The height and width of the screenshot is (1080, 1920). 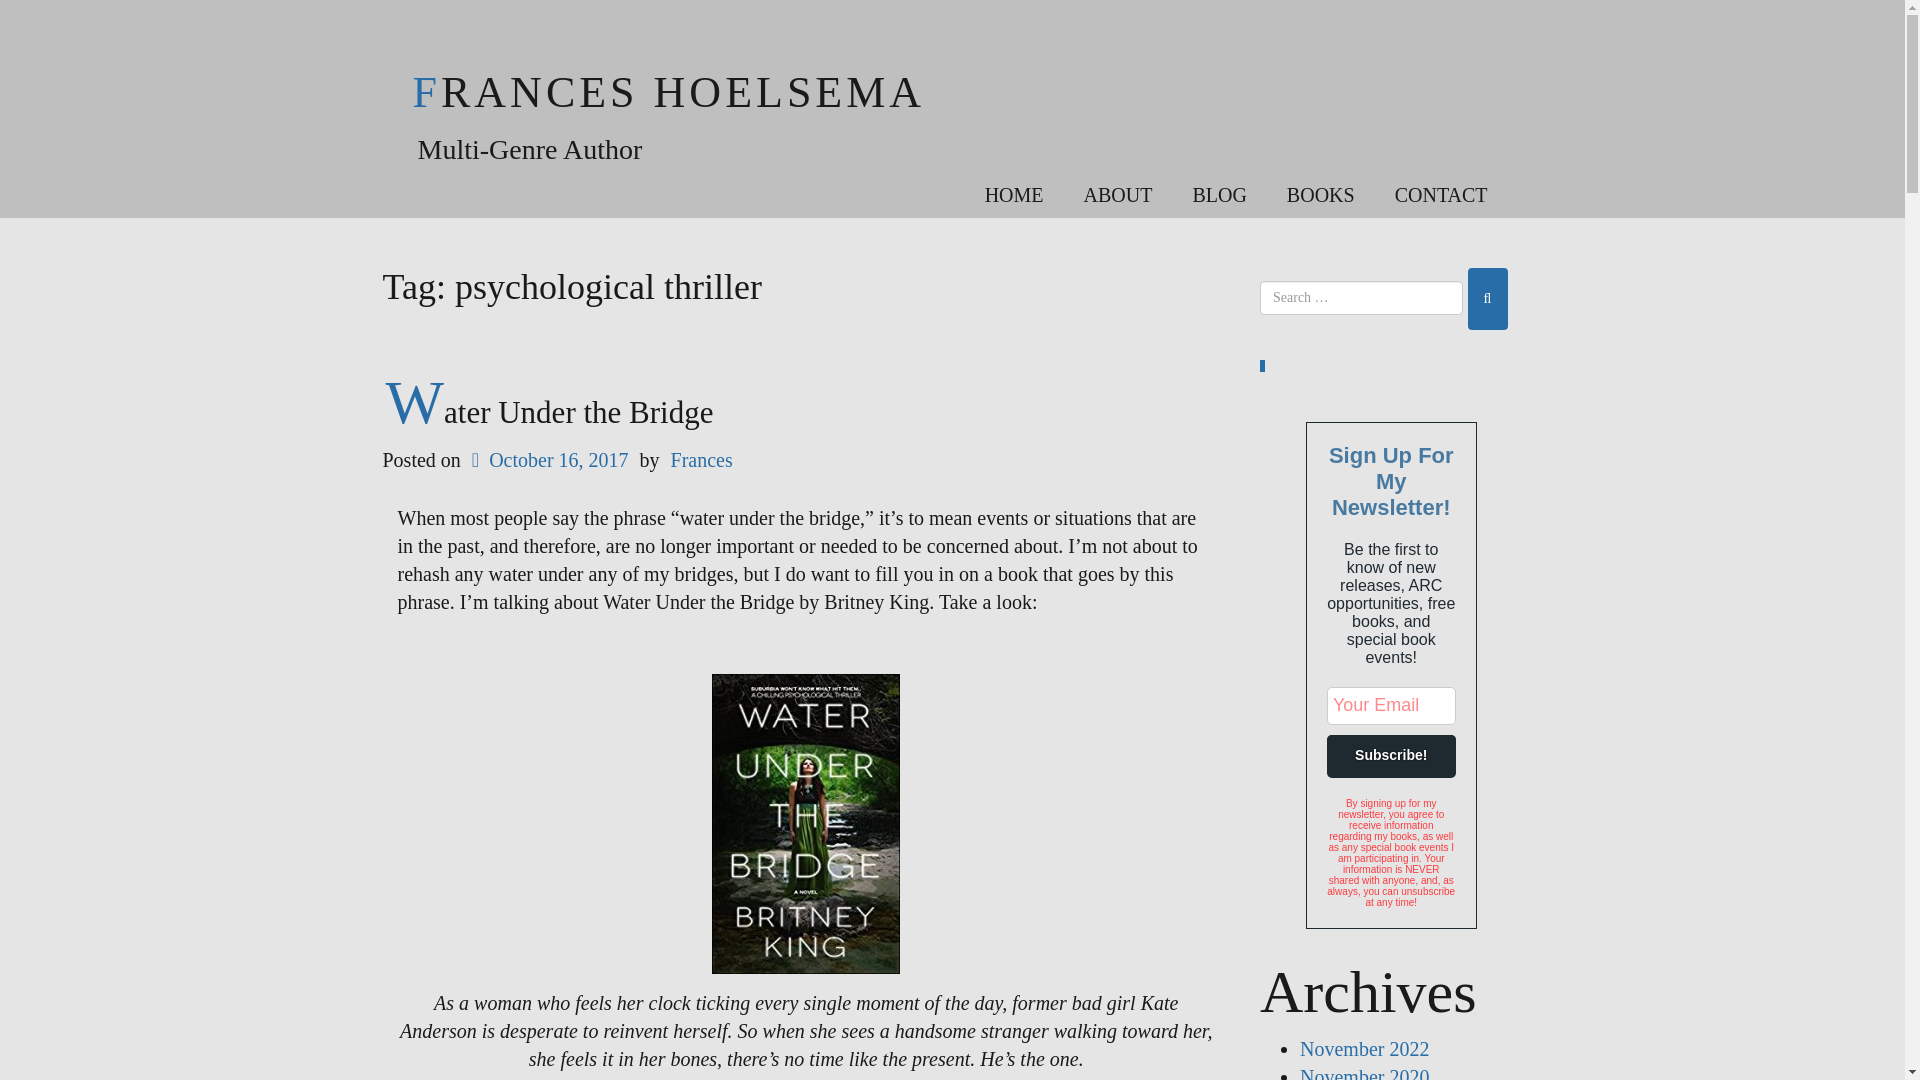 What do you see at coordinates (548, 460) in the screenshot?
I see `October 16, 2017` at bounding box center [548, 460].